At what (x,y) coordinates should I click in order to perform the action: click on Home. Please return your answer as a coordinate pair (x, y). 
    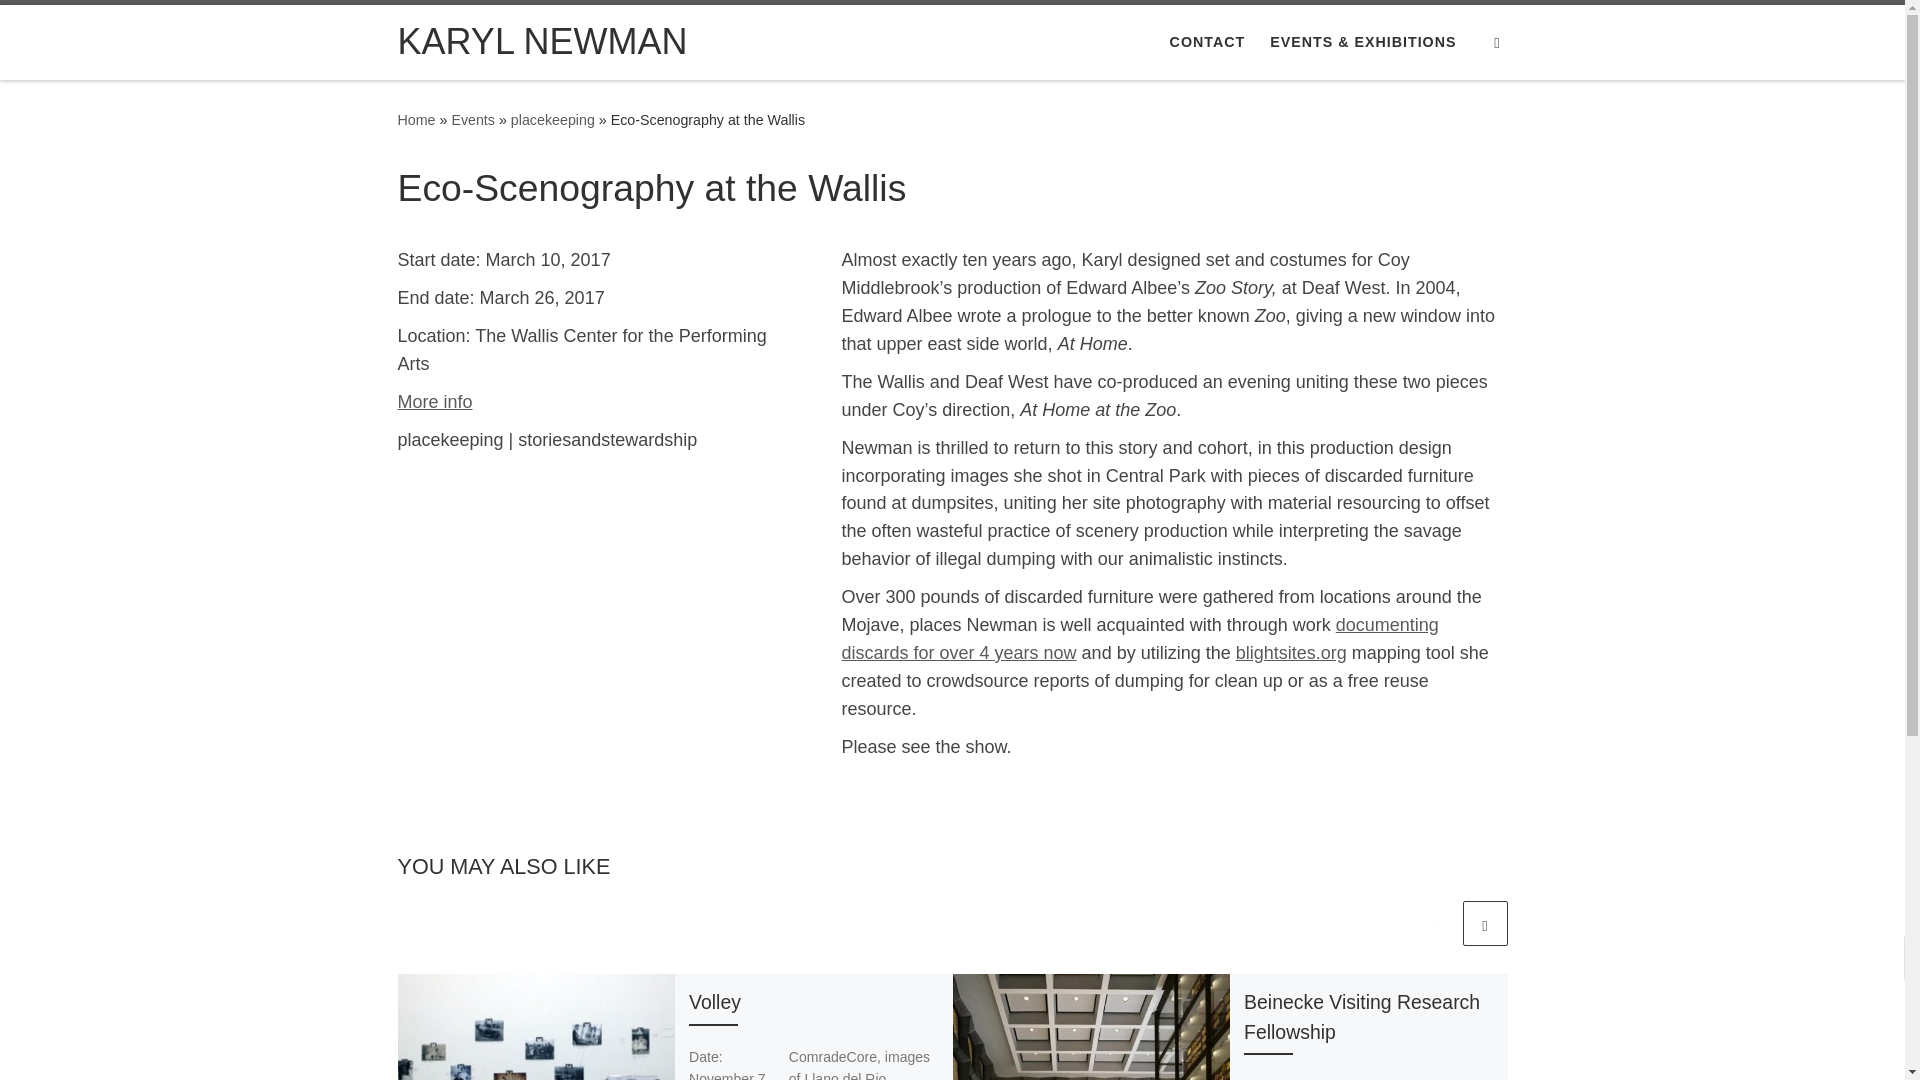
    Looking at the image, I should click on (416, 120).